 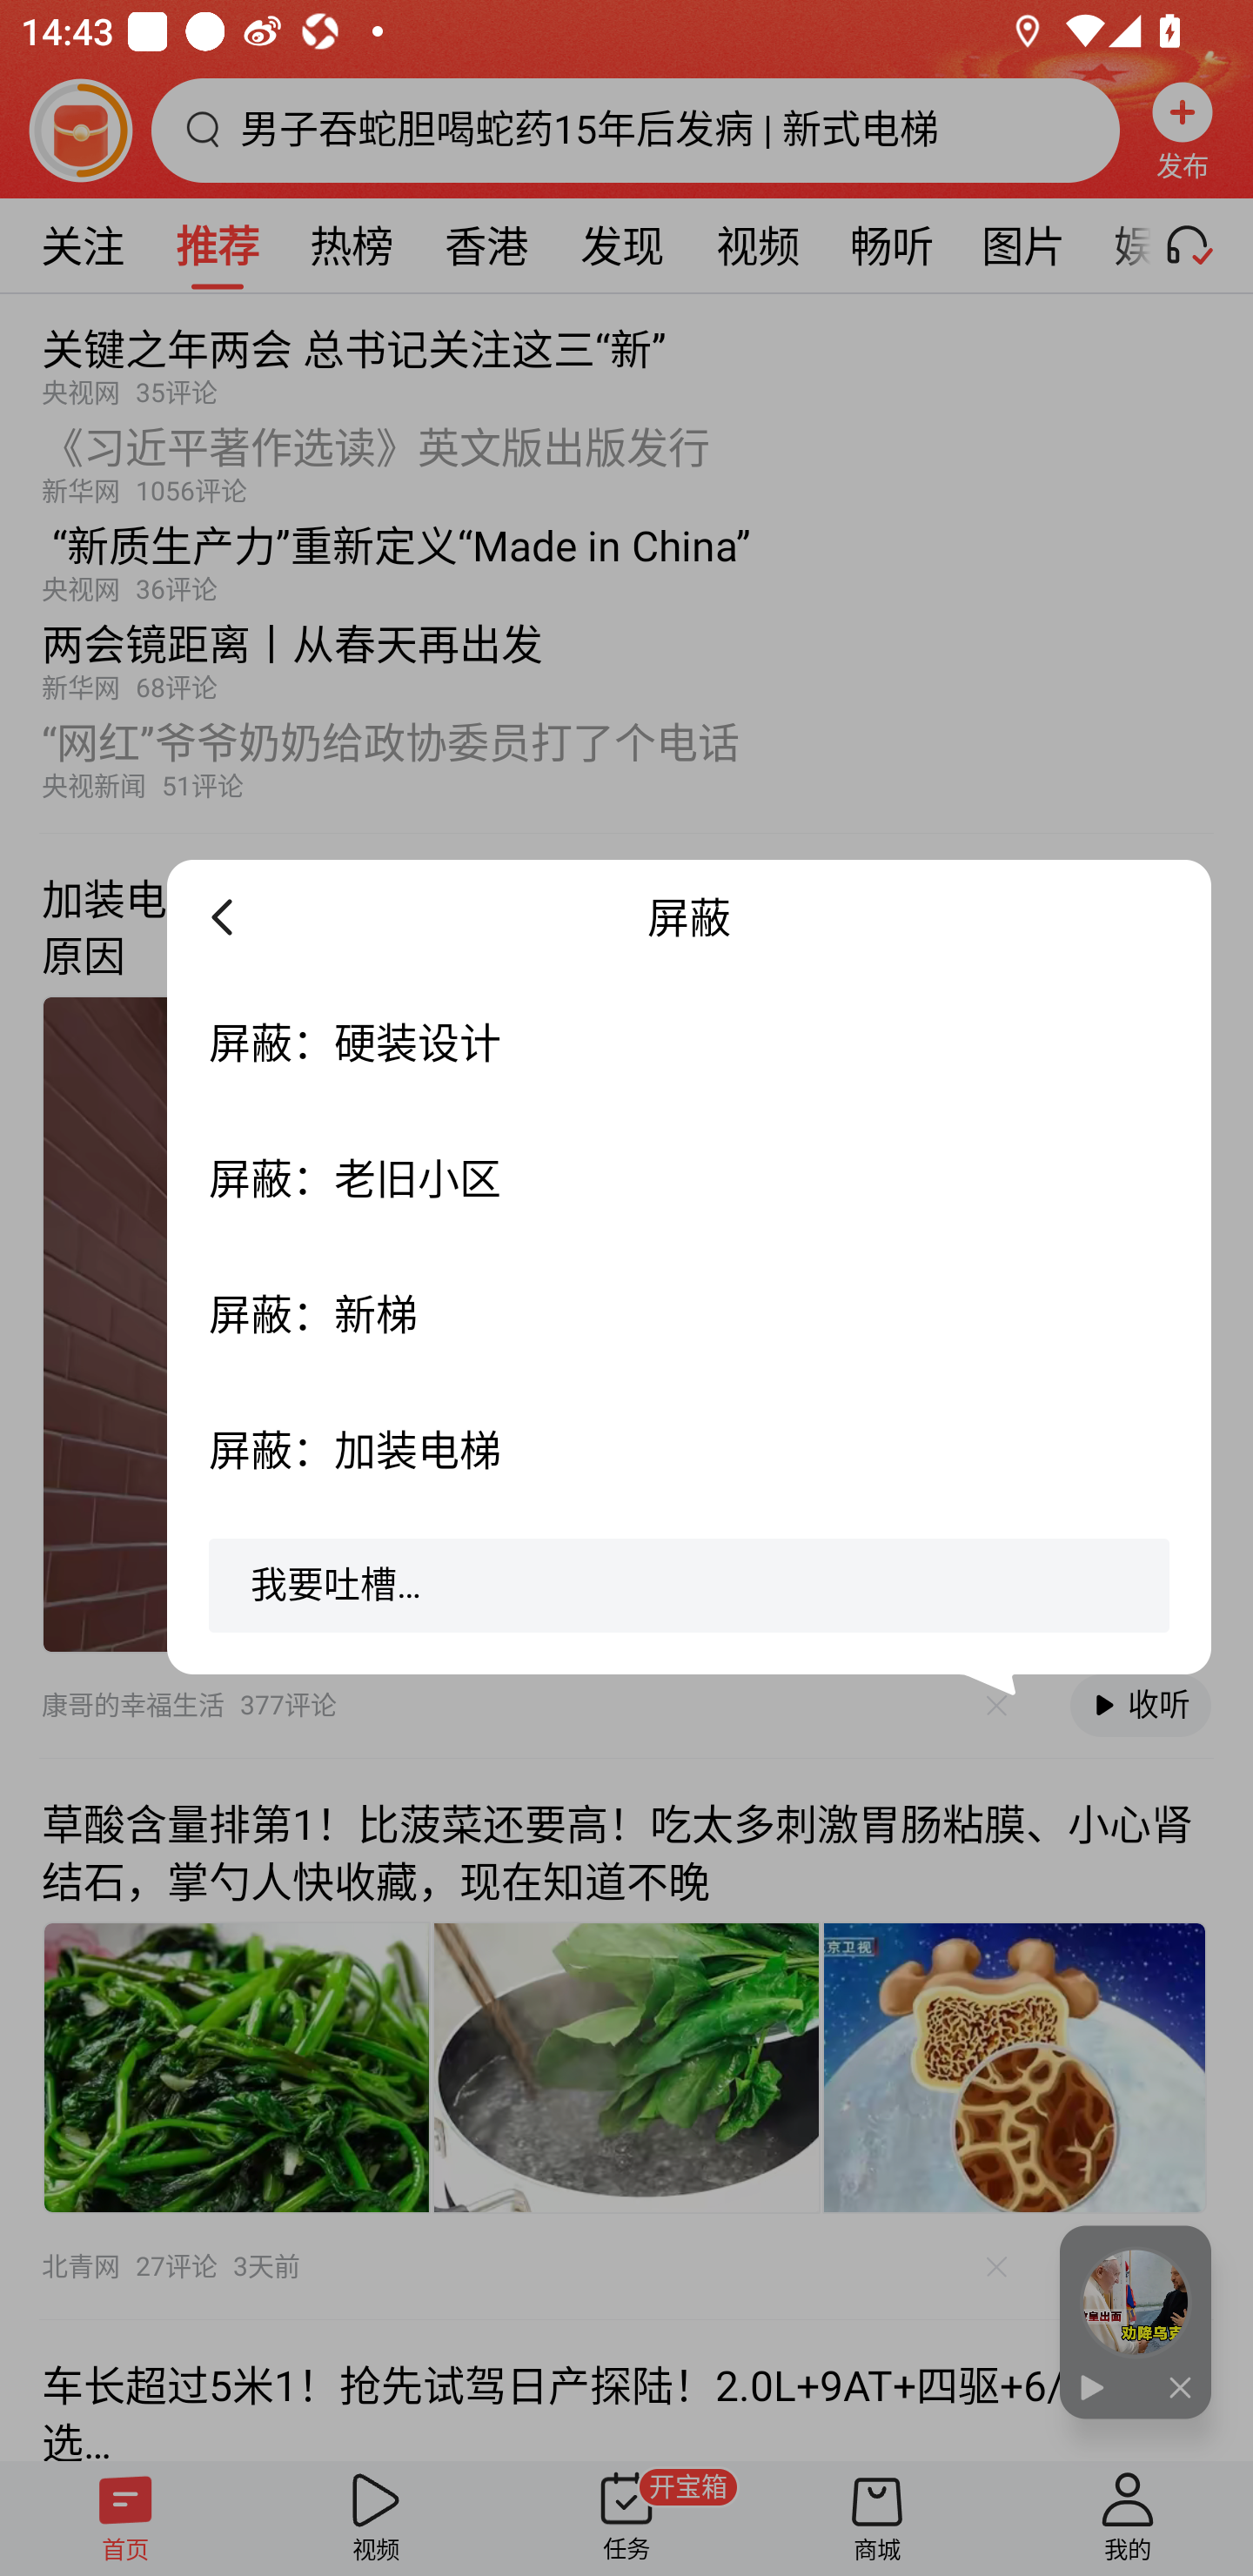 What do you see at coordinates (689, 1041) in the screenshot?
I see `屏蔽：硬装设计` at bounding box center [689, 1041].